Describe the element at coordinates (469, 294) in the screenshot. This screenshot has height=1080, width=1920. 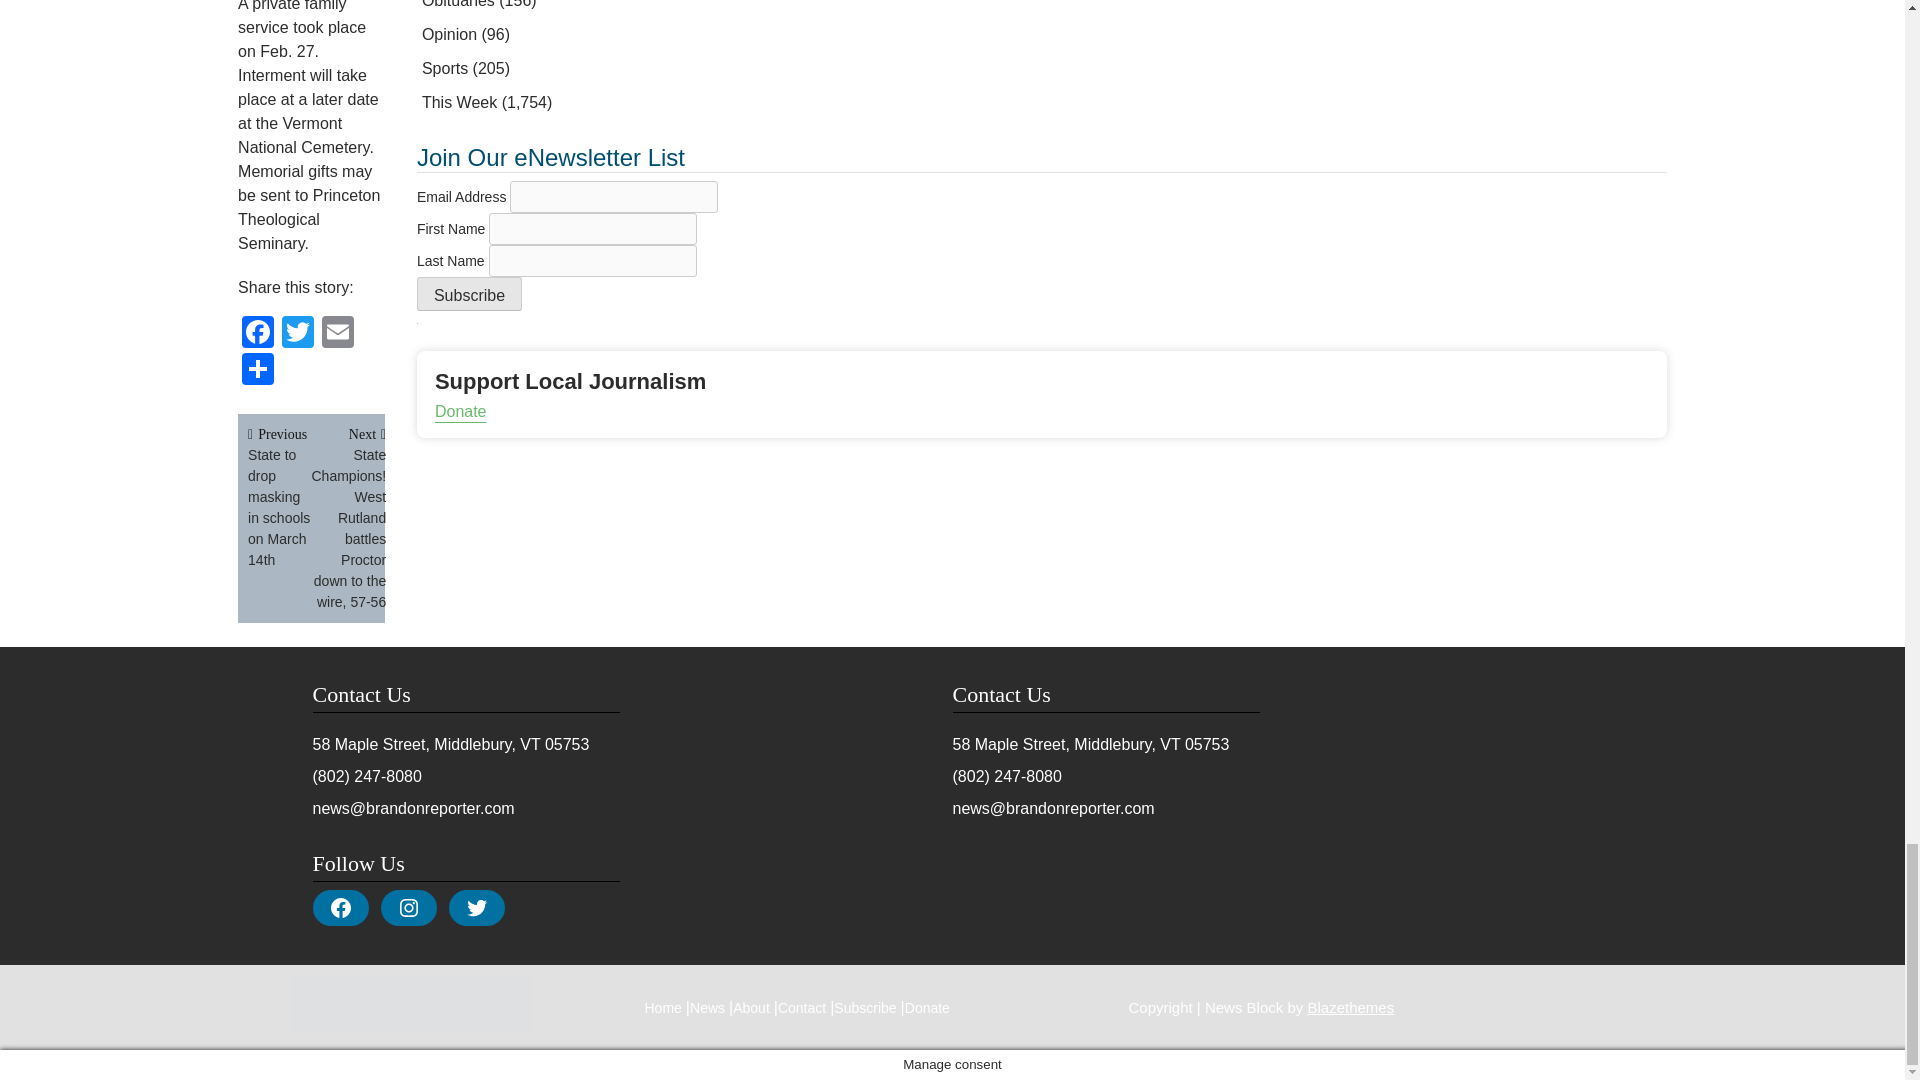
I see `Subscribe` at that location.